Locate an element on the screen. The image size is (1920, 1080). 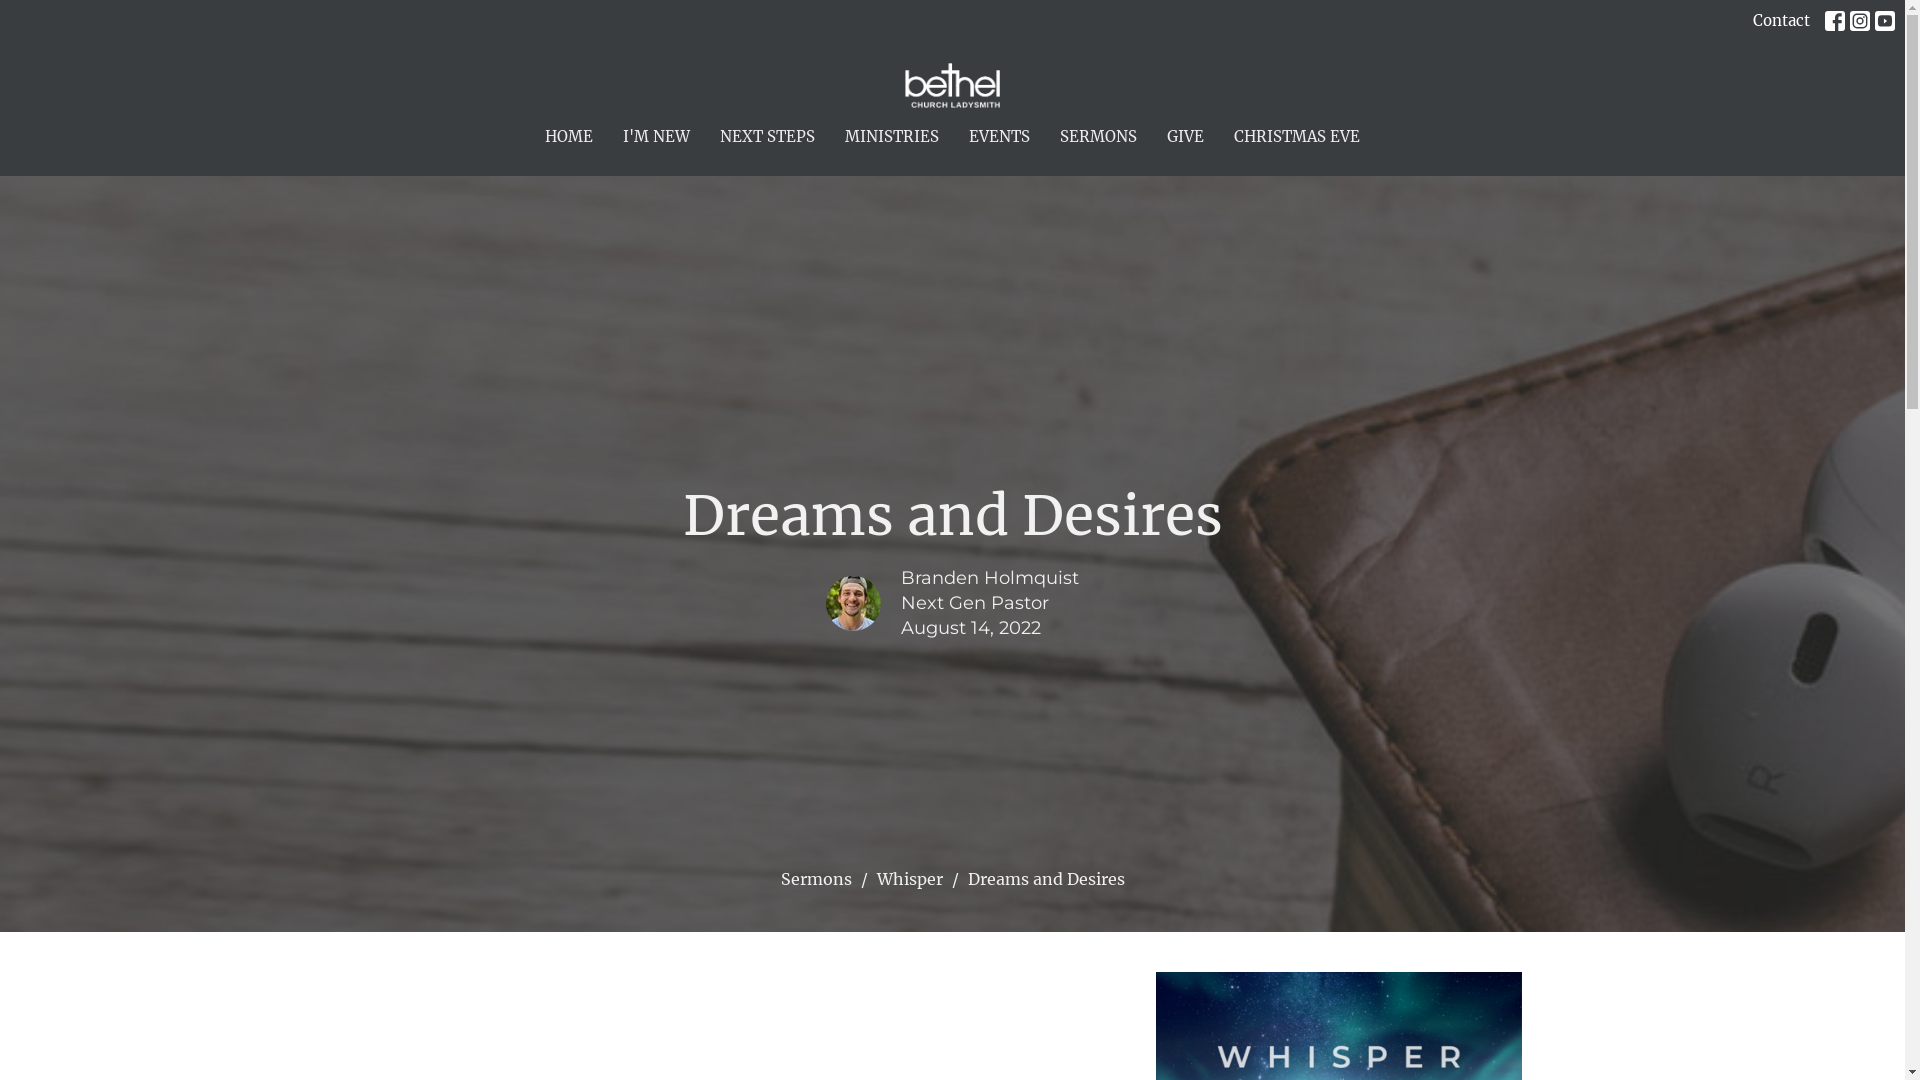
HOME is located at coordinates (569, 136).